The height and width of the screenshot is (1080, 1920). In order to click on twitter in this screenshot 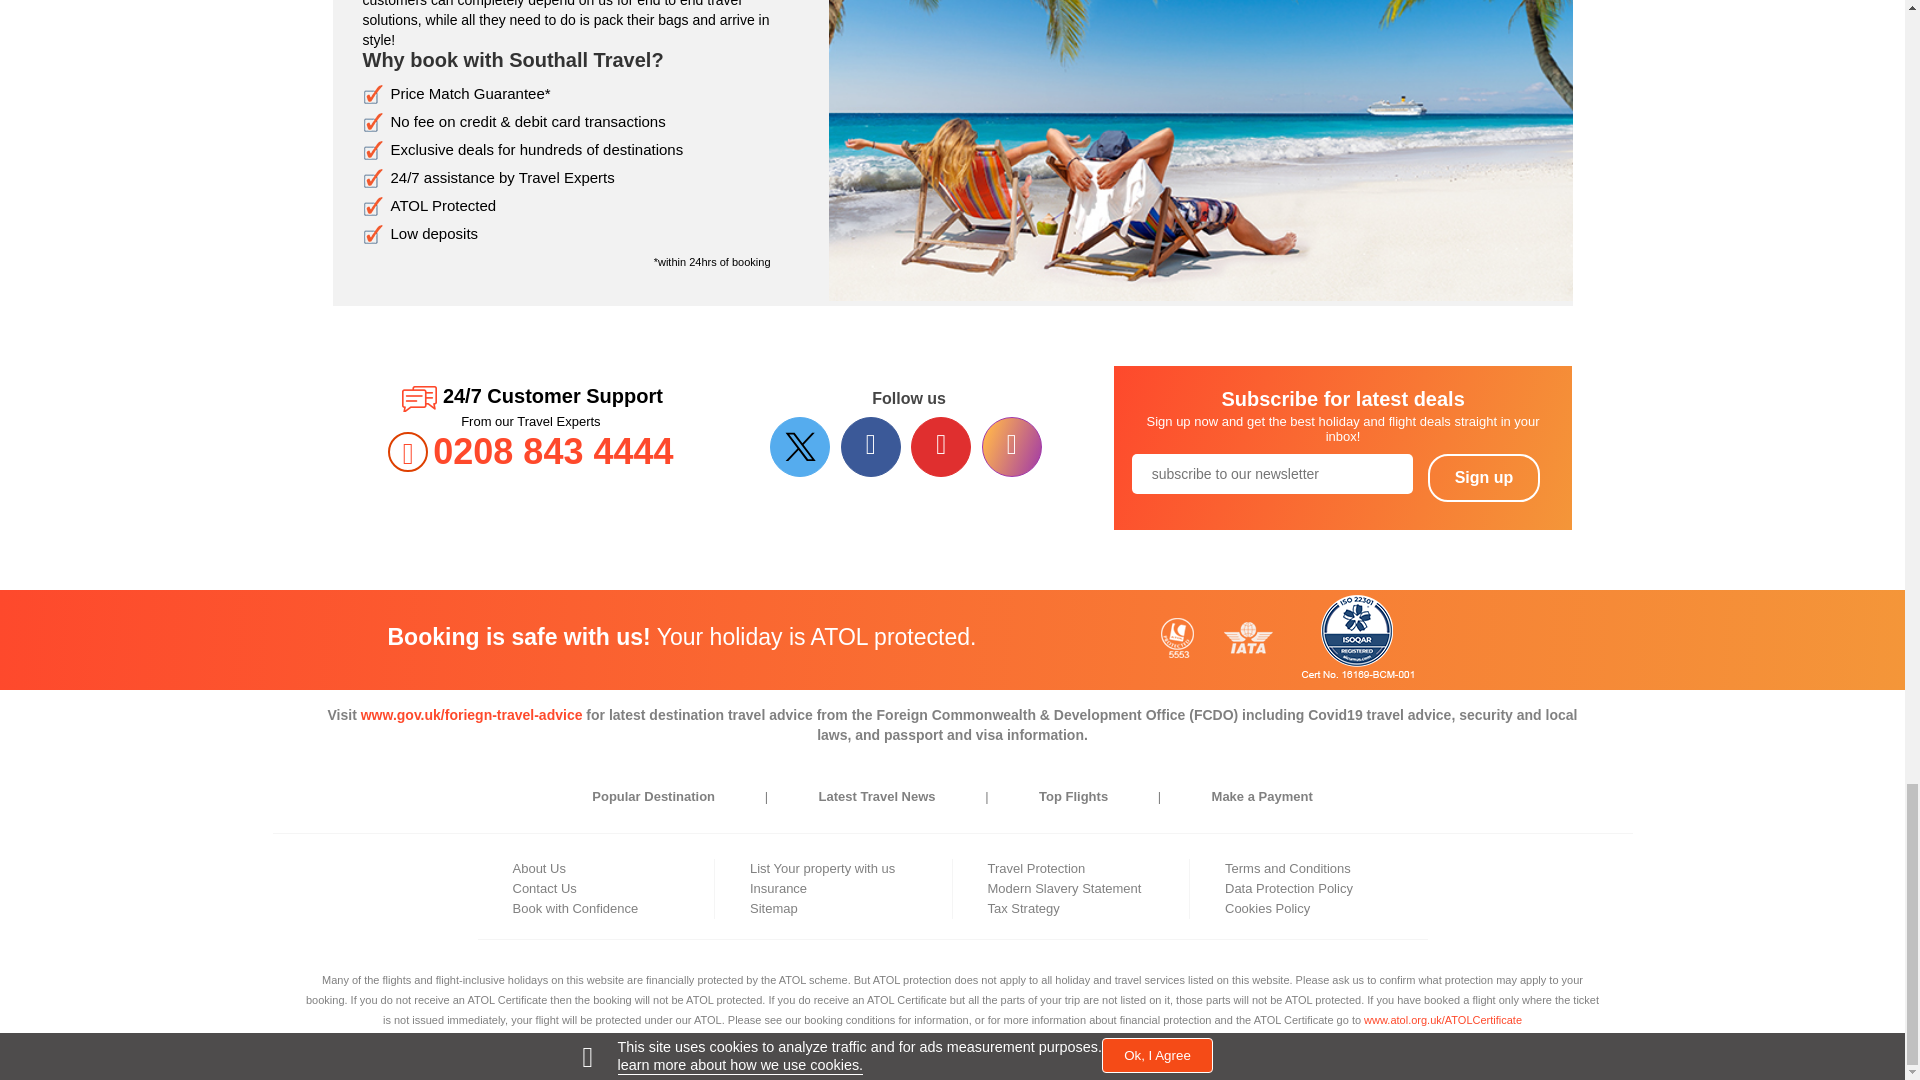, I will do `click(802, 446)`.